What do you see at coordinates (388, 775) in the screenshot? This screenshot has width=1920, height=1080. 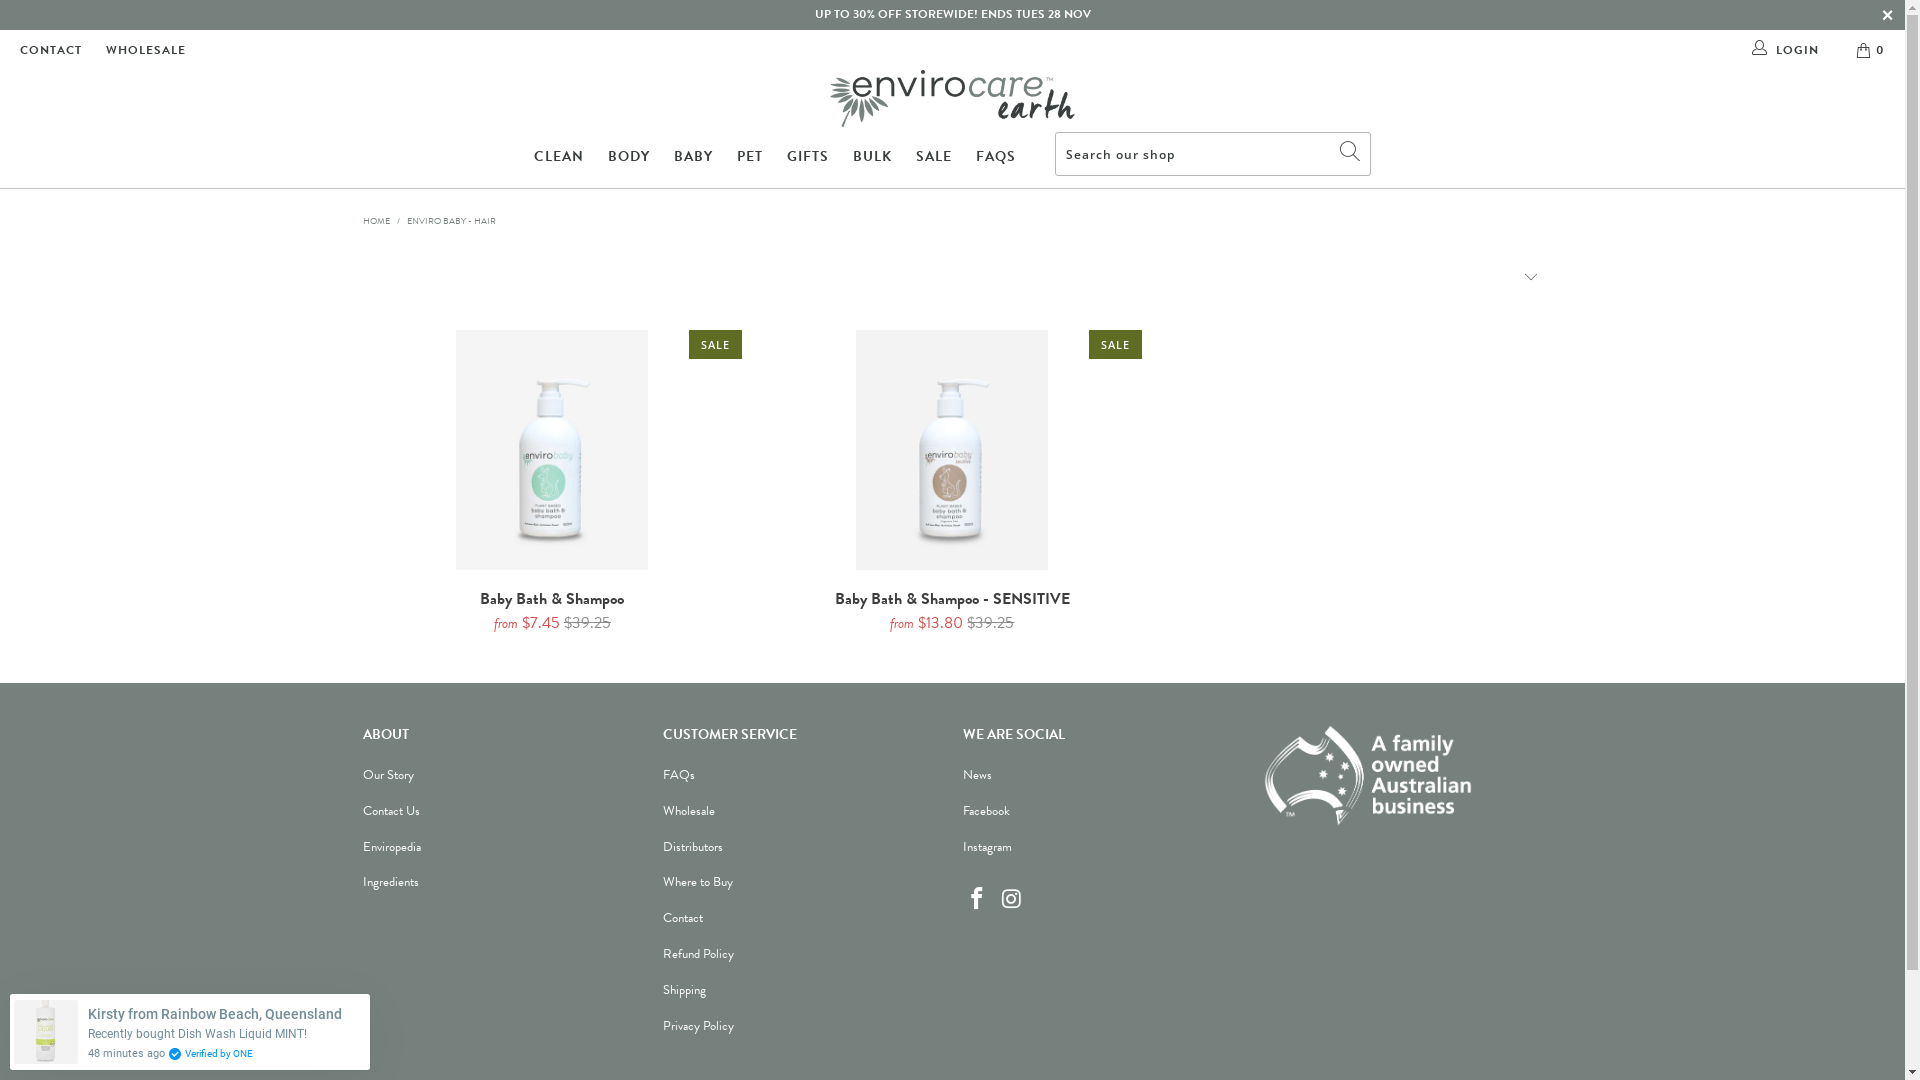 I see `Our Story` at bounding box center [388, 775].